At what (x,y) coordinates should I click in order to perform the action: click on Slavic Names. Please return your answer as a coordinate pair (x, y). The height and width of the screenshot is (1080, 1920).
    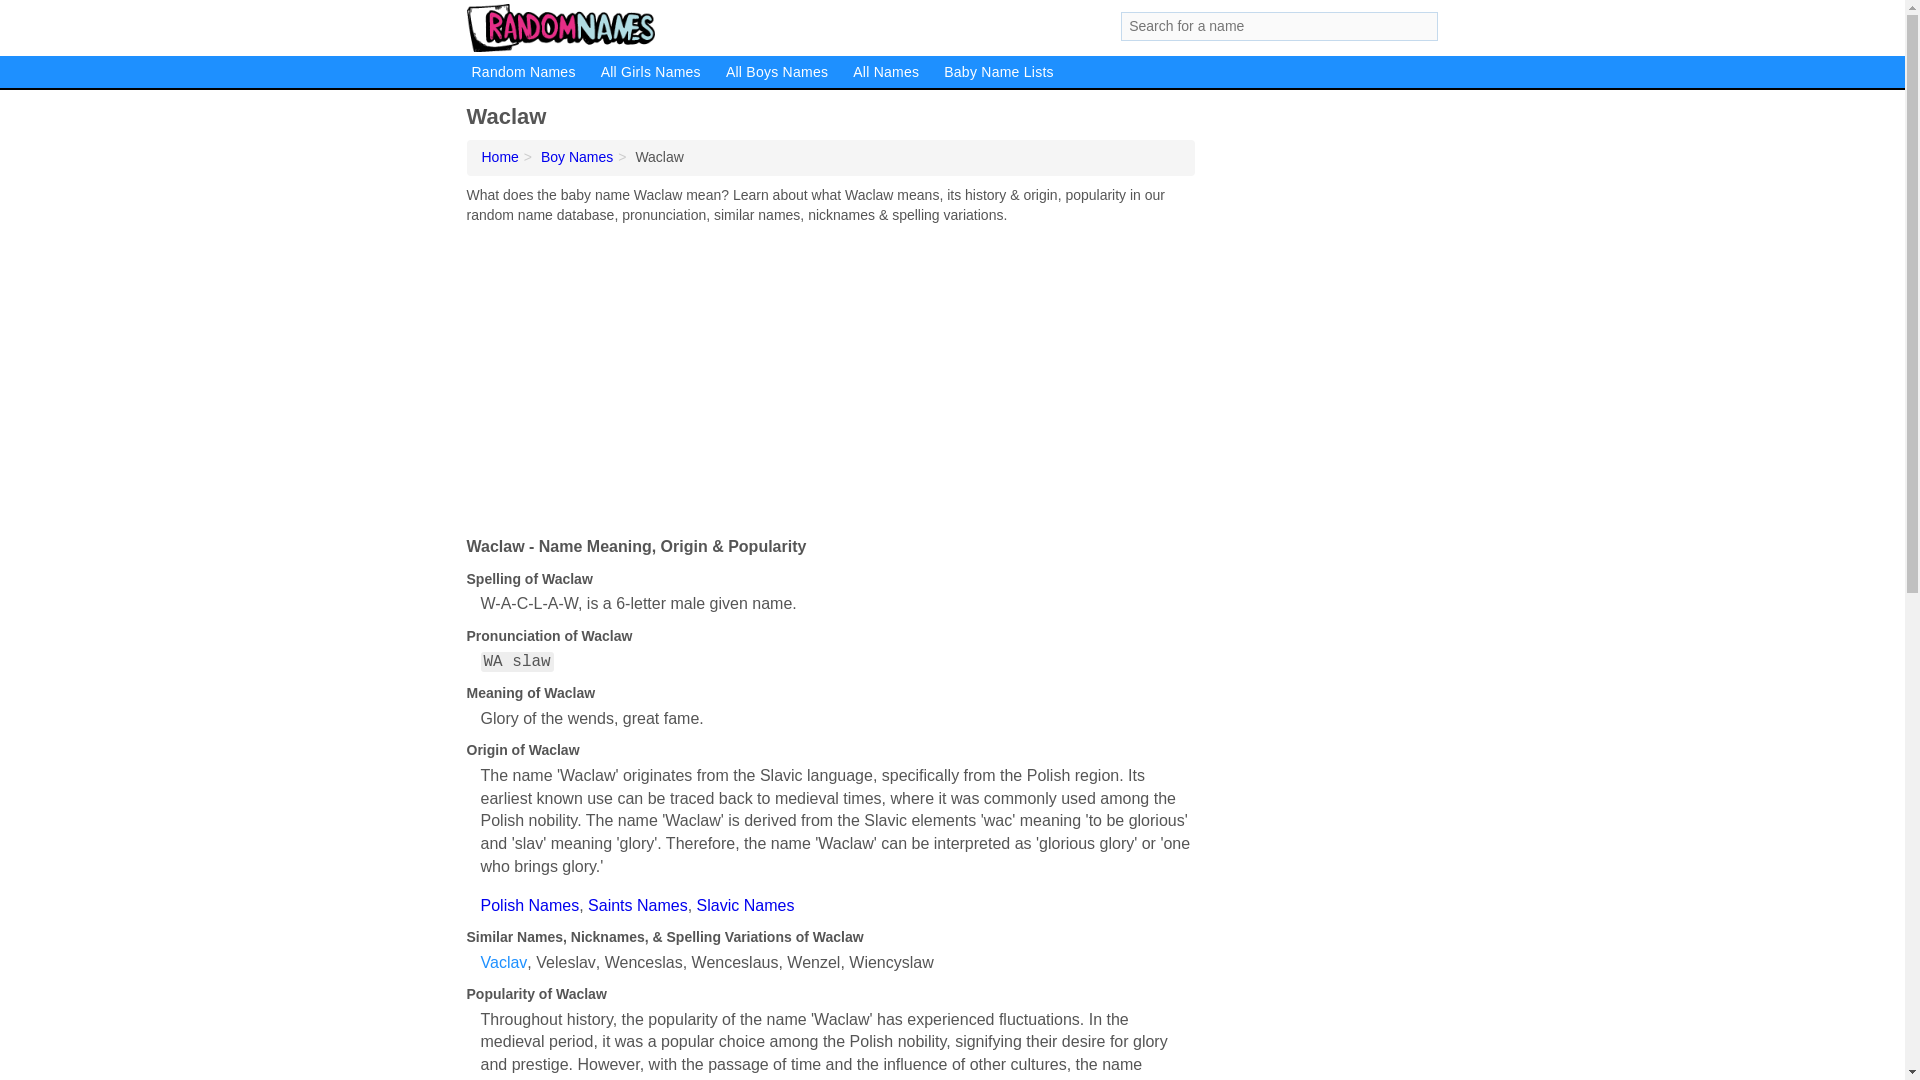
    Looking at the image, I should click on (745, 905).